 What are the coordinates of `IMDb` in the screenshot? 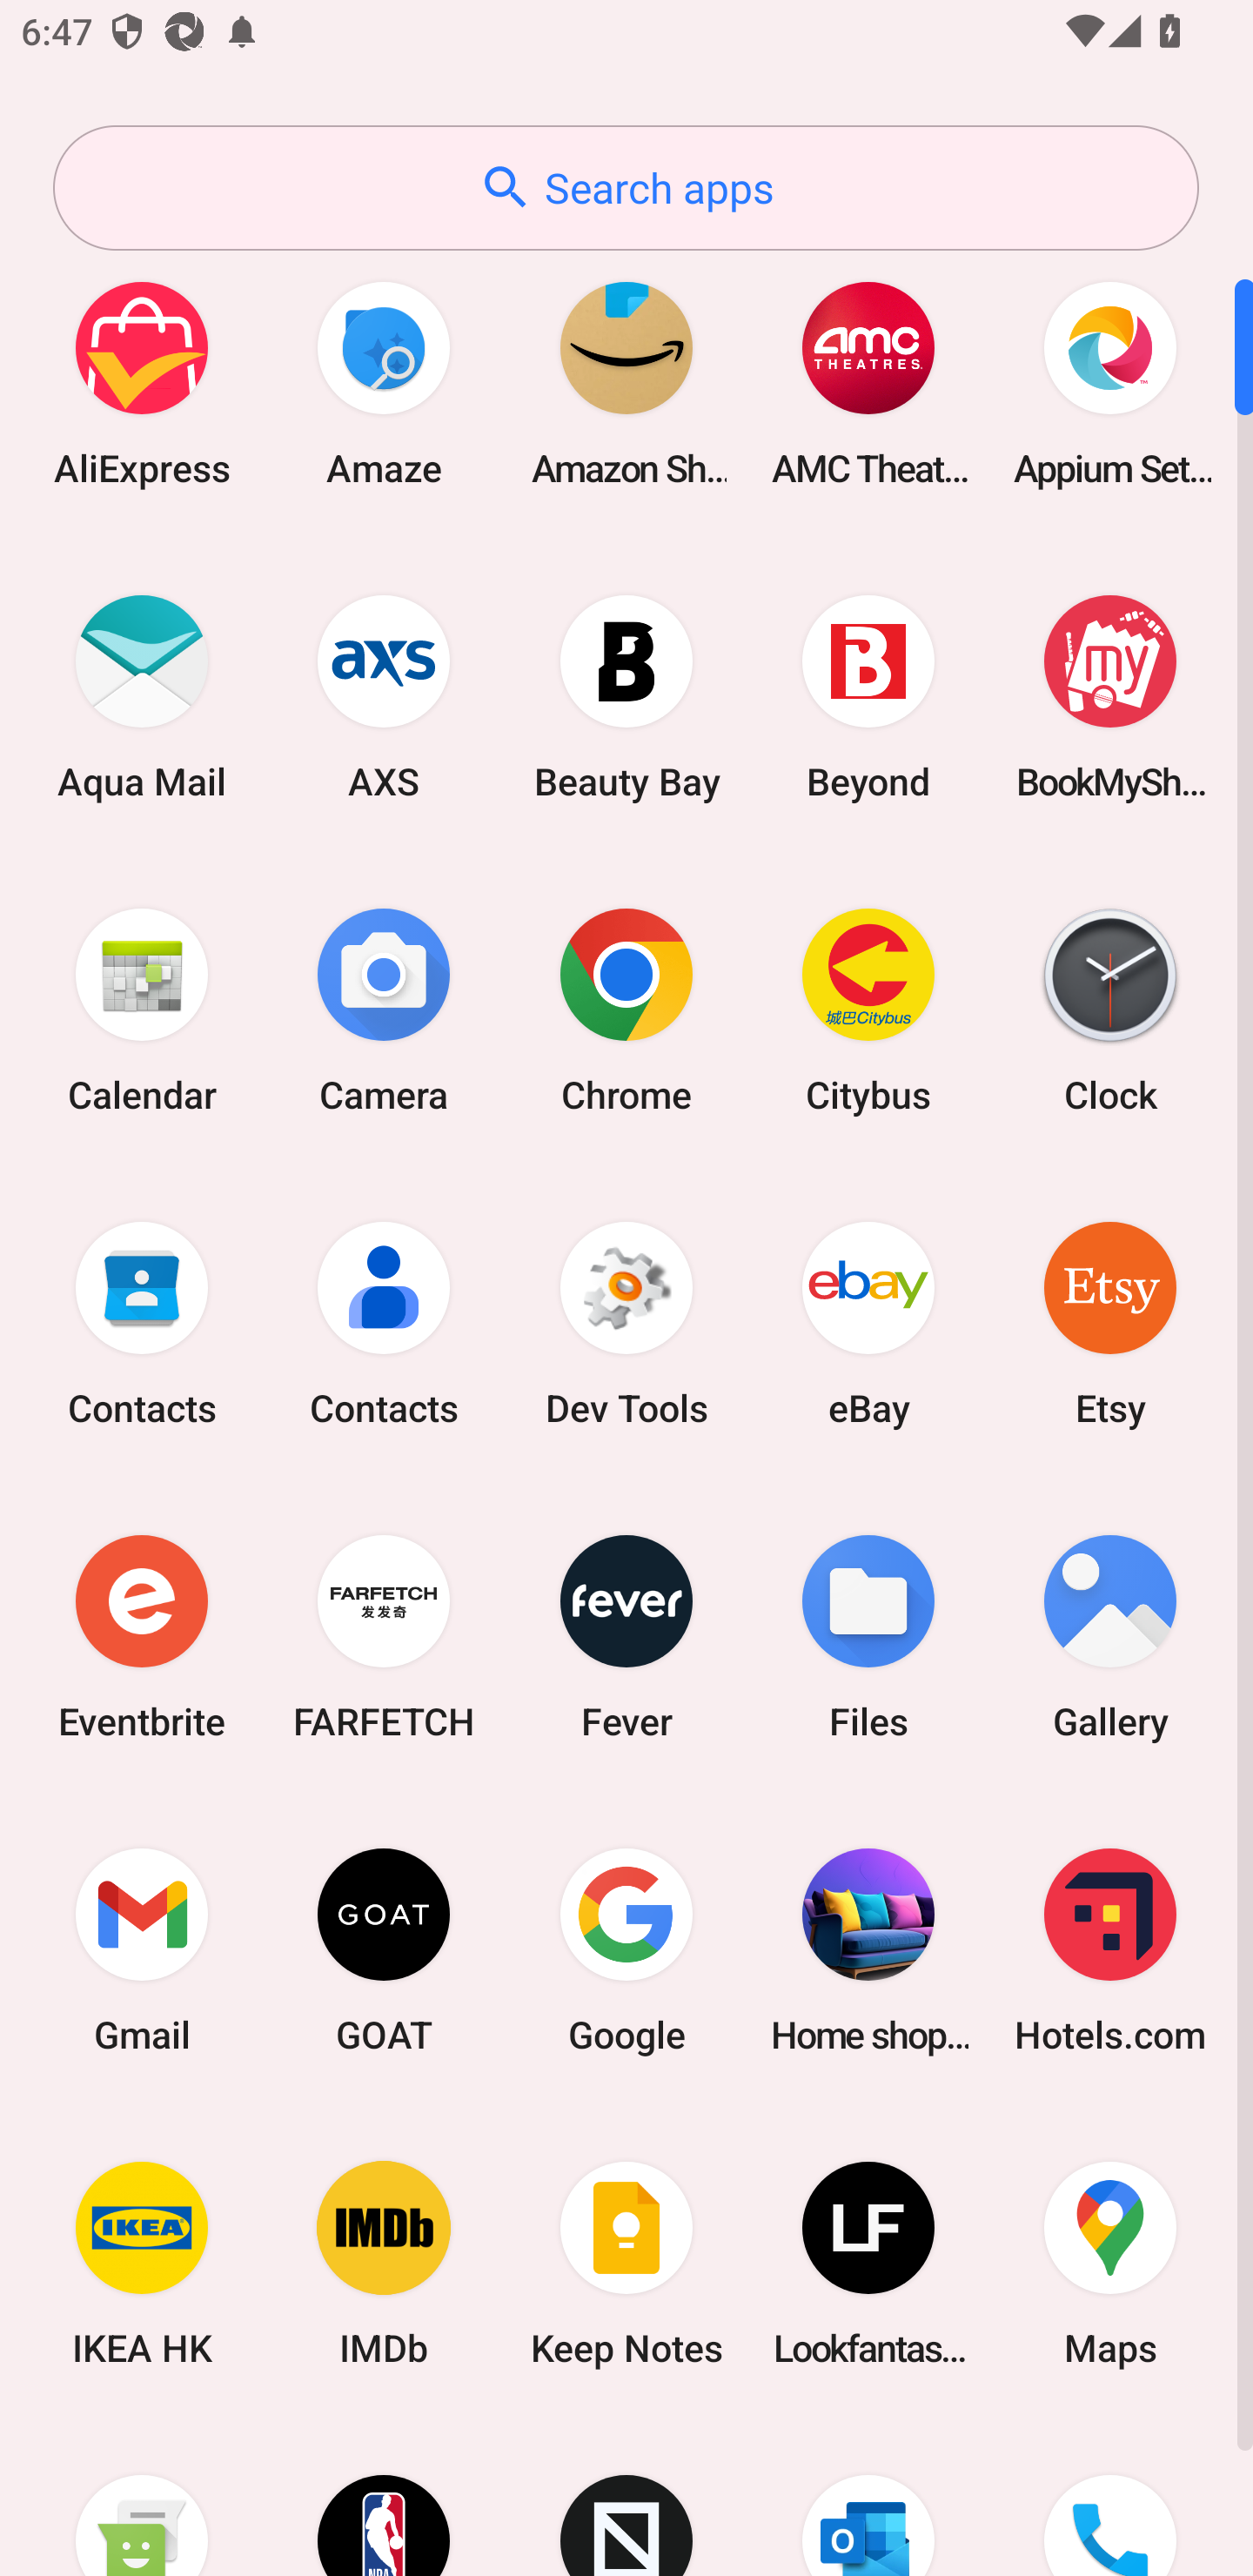 It's located at (384, 2264).